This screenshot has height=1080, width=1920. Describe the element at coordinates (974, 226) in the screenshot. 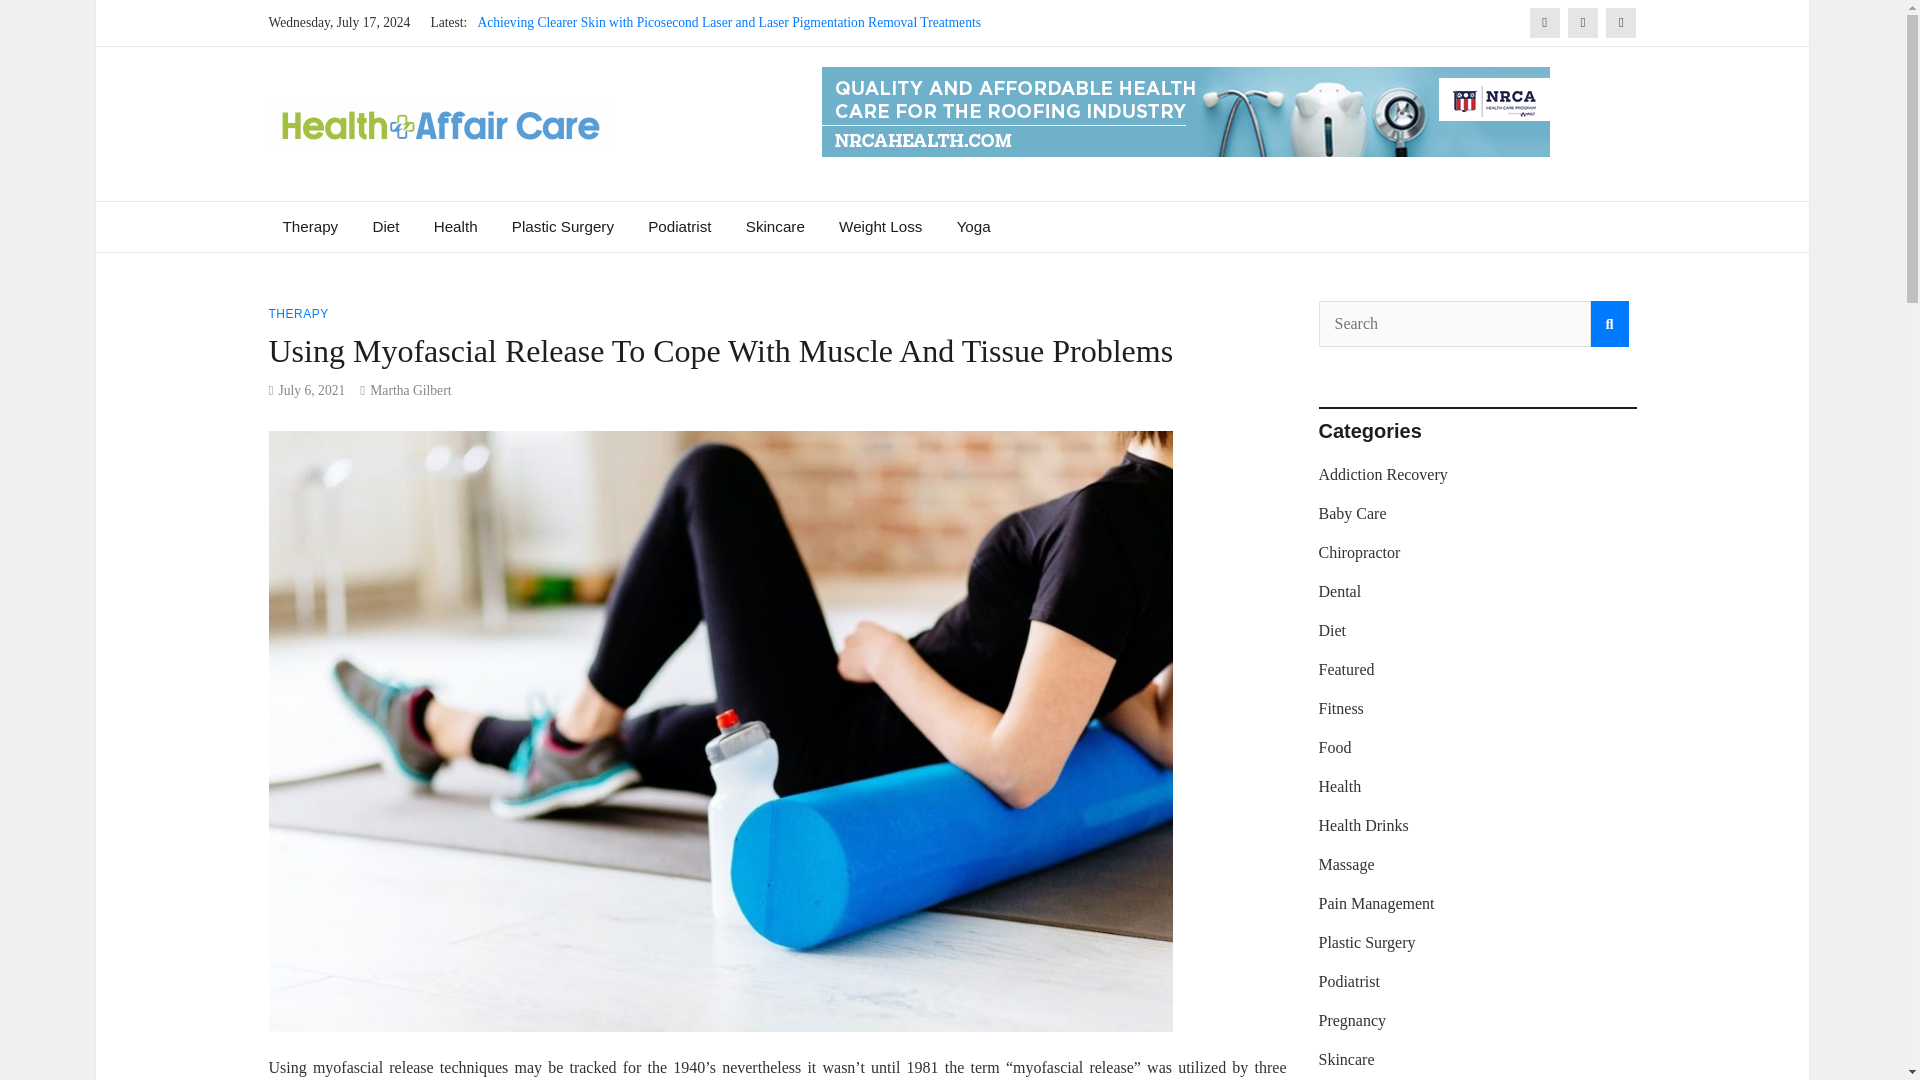

I see `Yoga` at that location.